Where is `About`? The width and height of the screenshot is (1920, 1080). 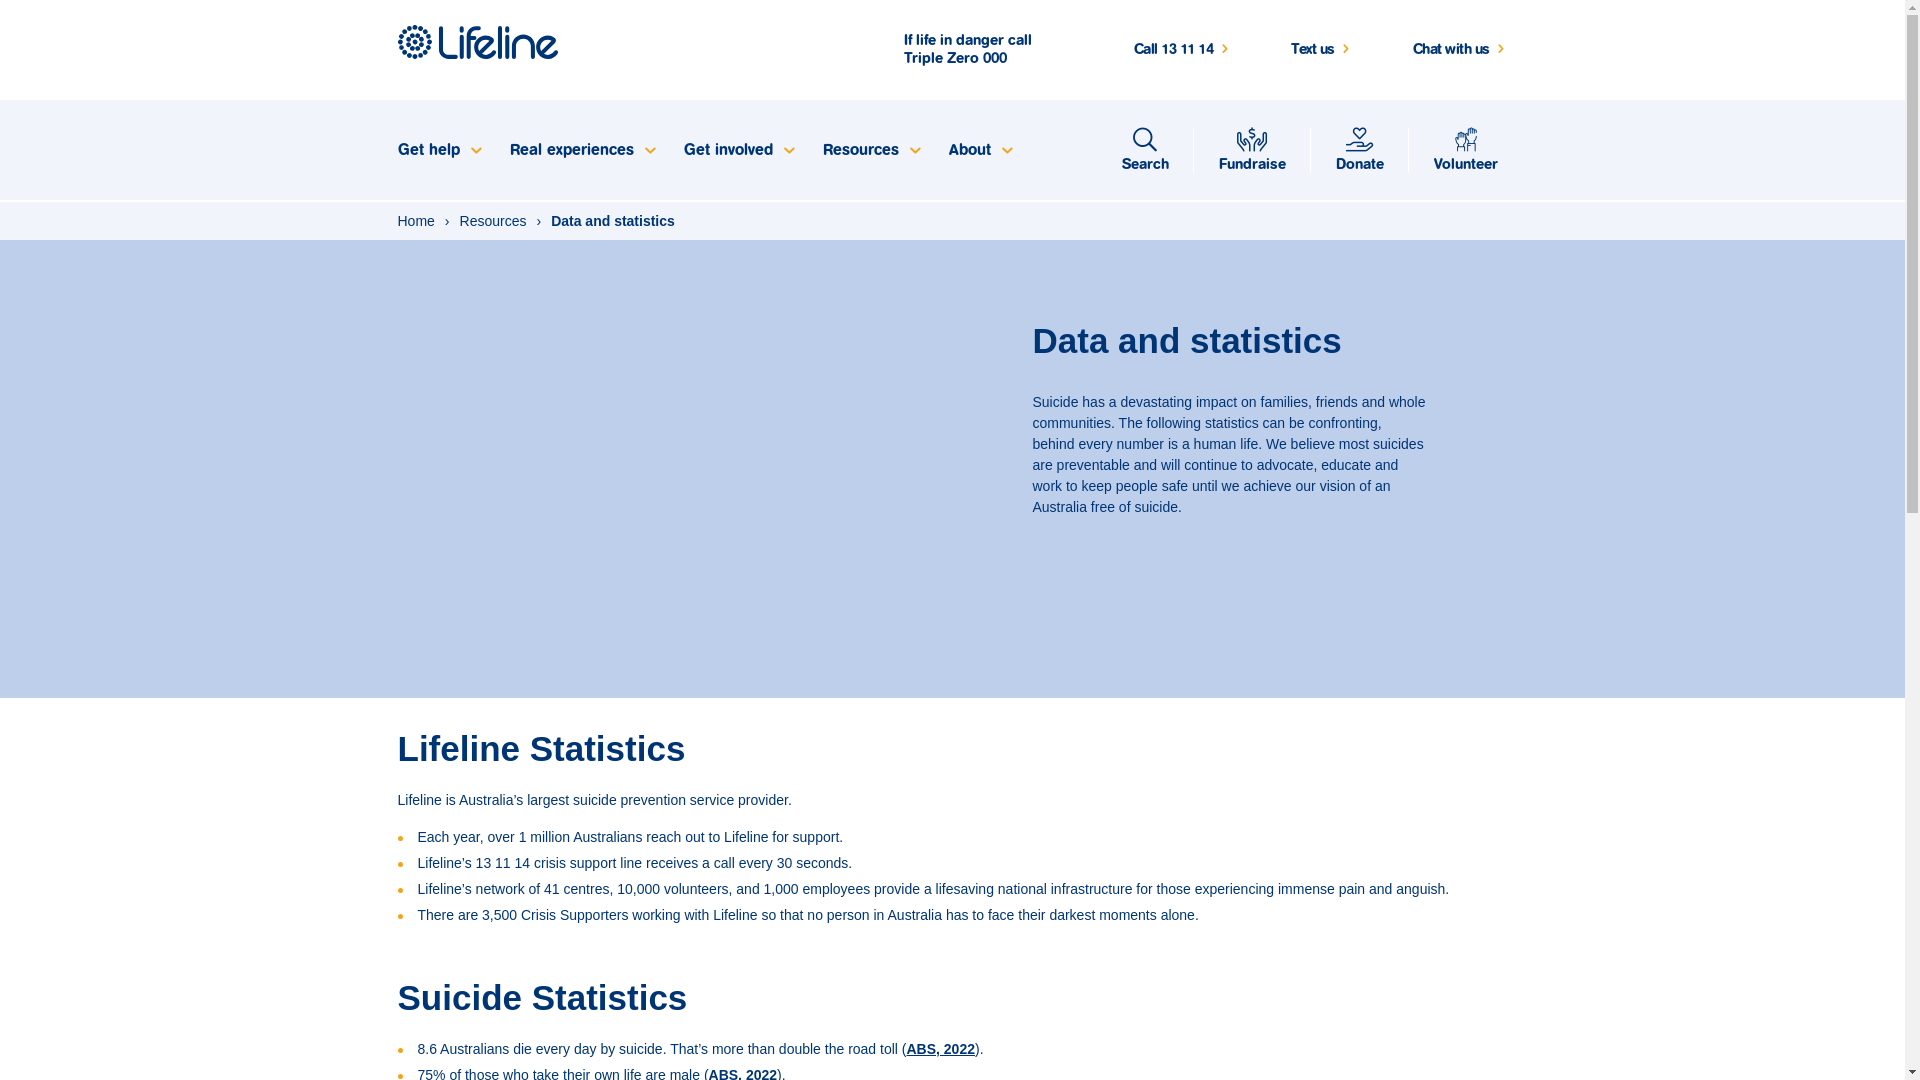
About is located at coordinates (980, 150).